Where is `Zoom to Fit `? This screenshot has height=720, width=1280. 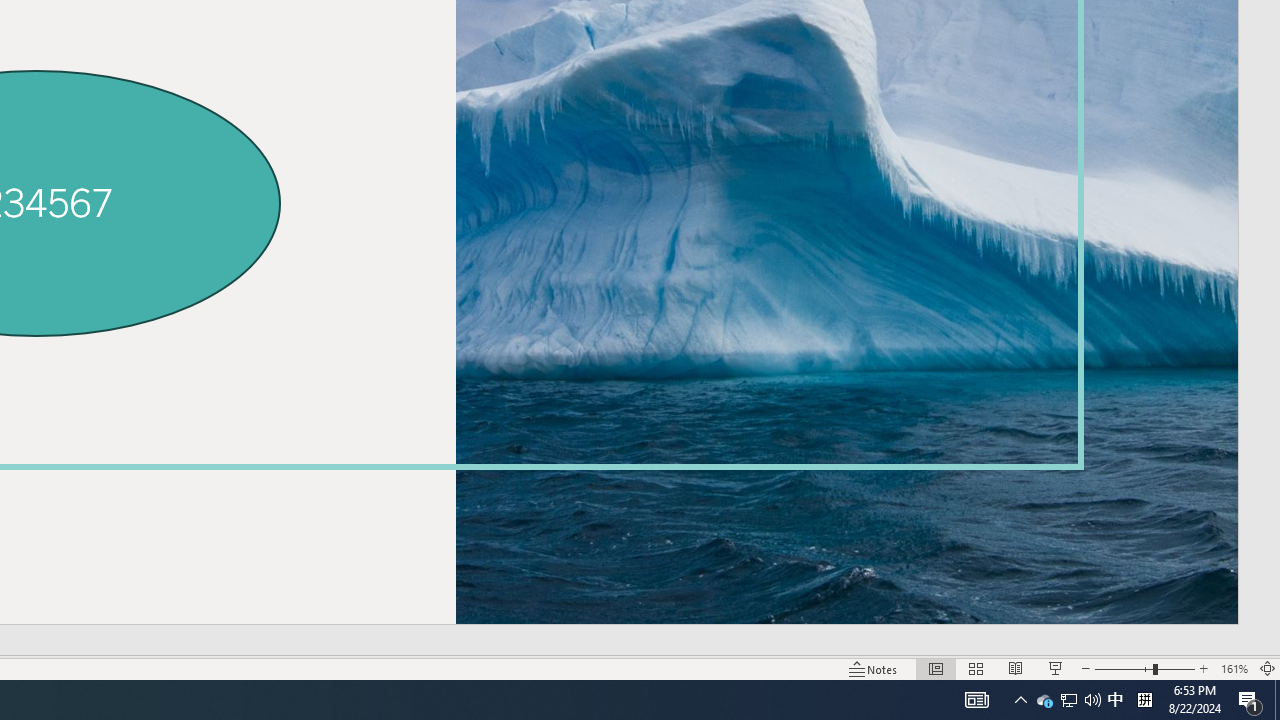
Zoom to Fit  is located at coordinates (1268, 668).